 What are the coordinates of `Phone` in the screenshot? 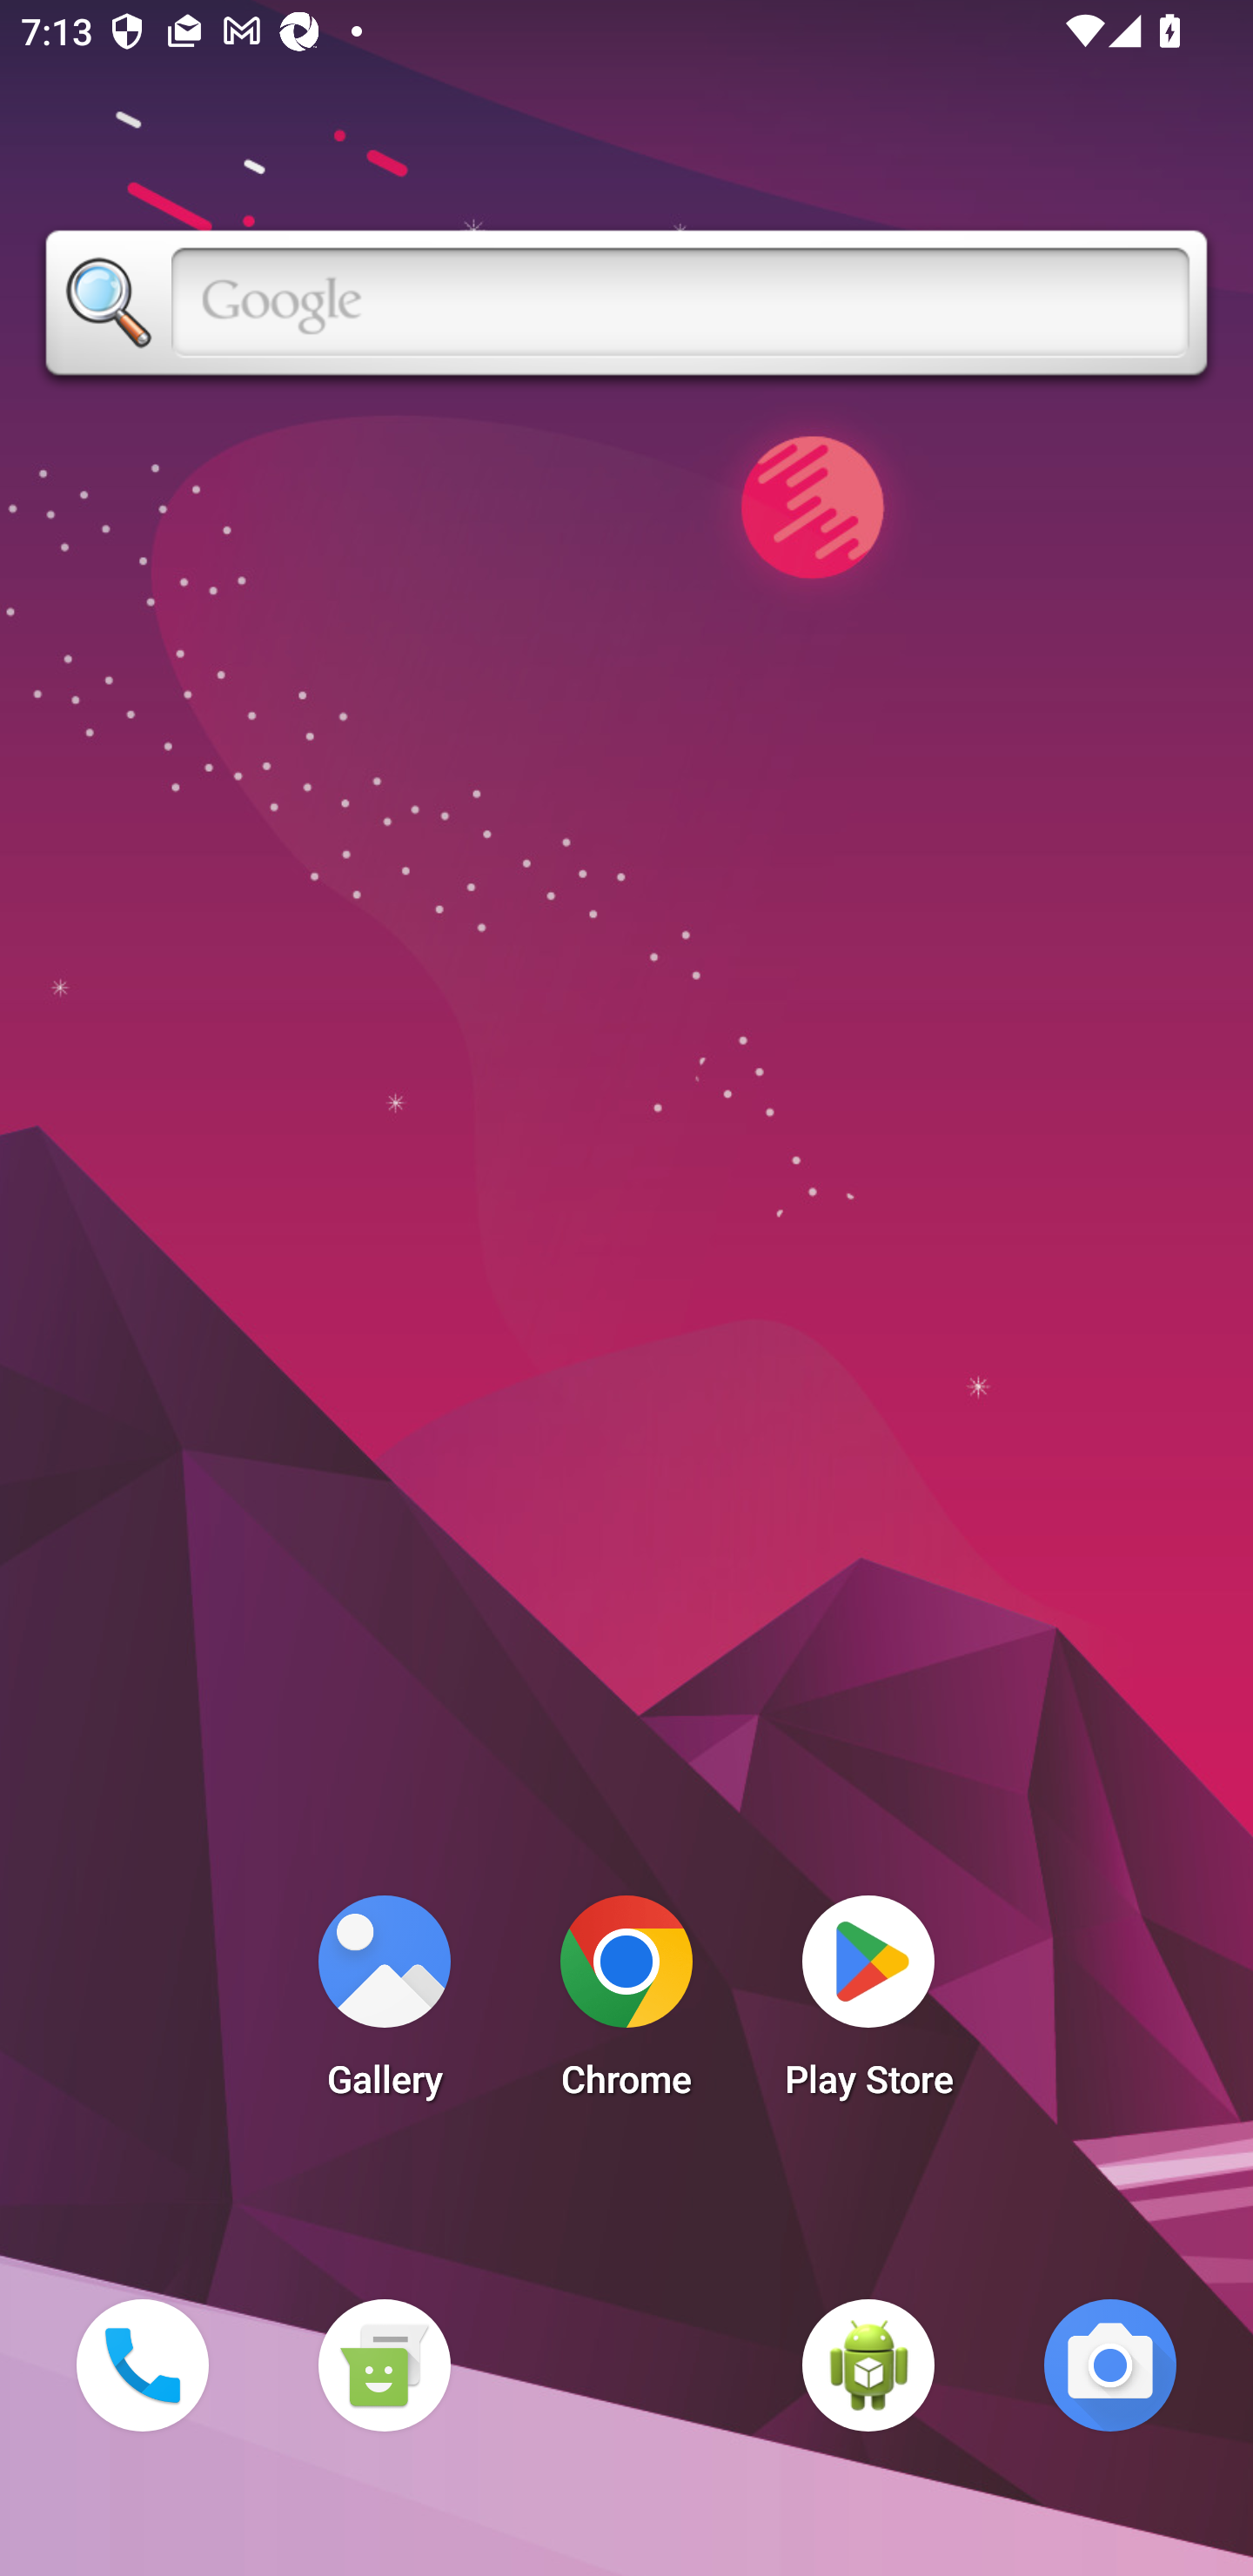 It's located at (142, 2365).